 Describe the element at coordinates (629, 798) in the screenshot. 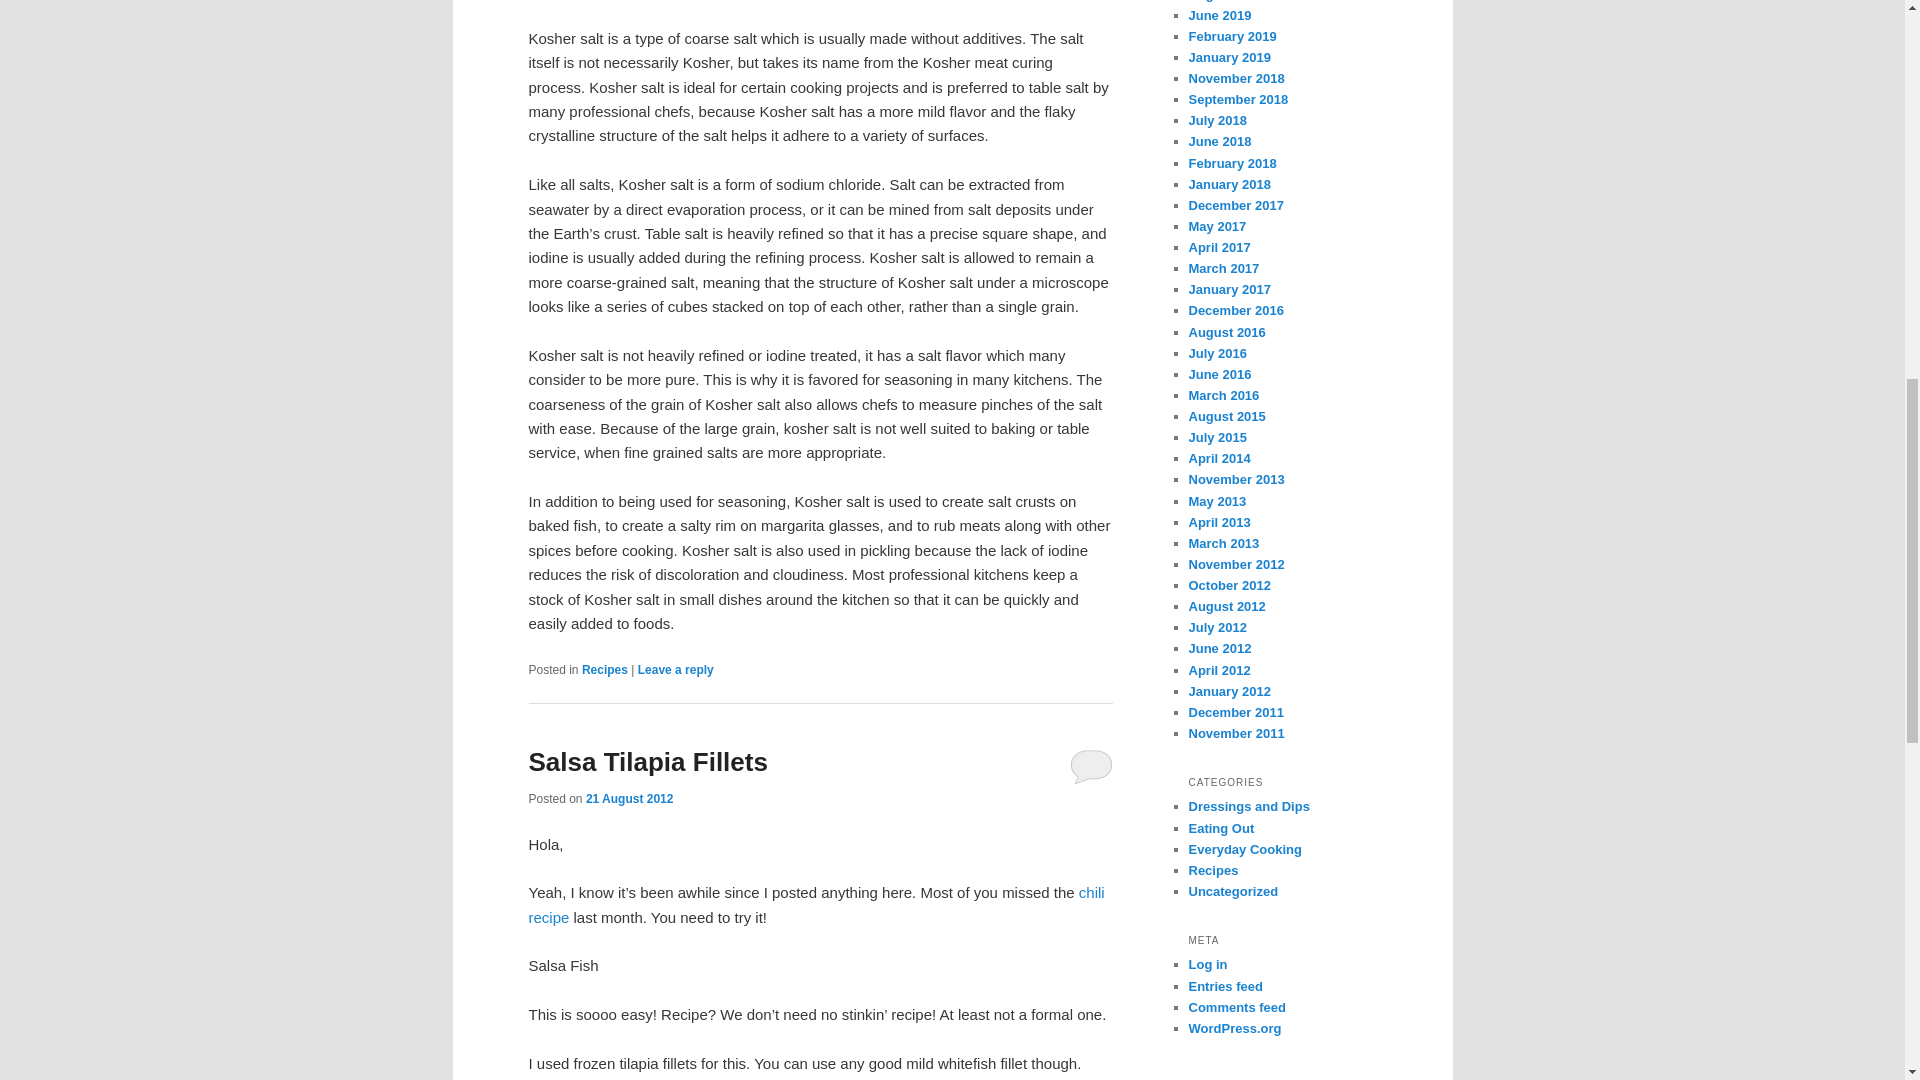

I see `9:21 am` at that location.